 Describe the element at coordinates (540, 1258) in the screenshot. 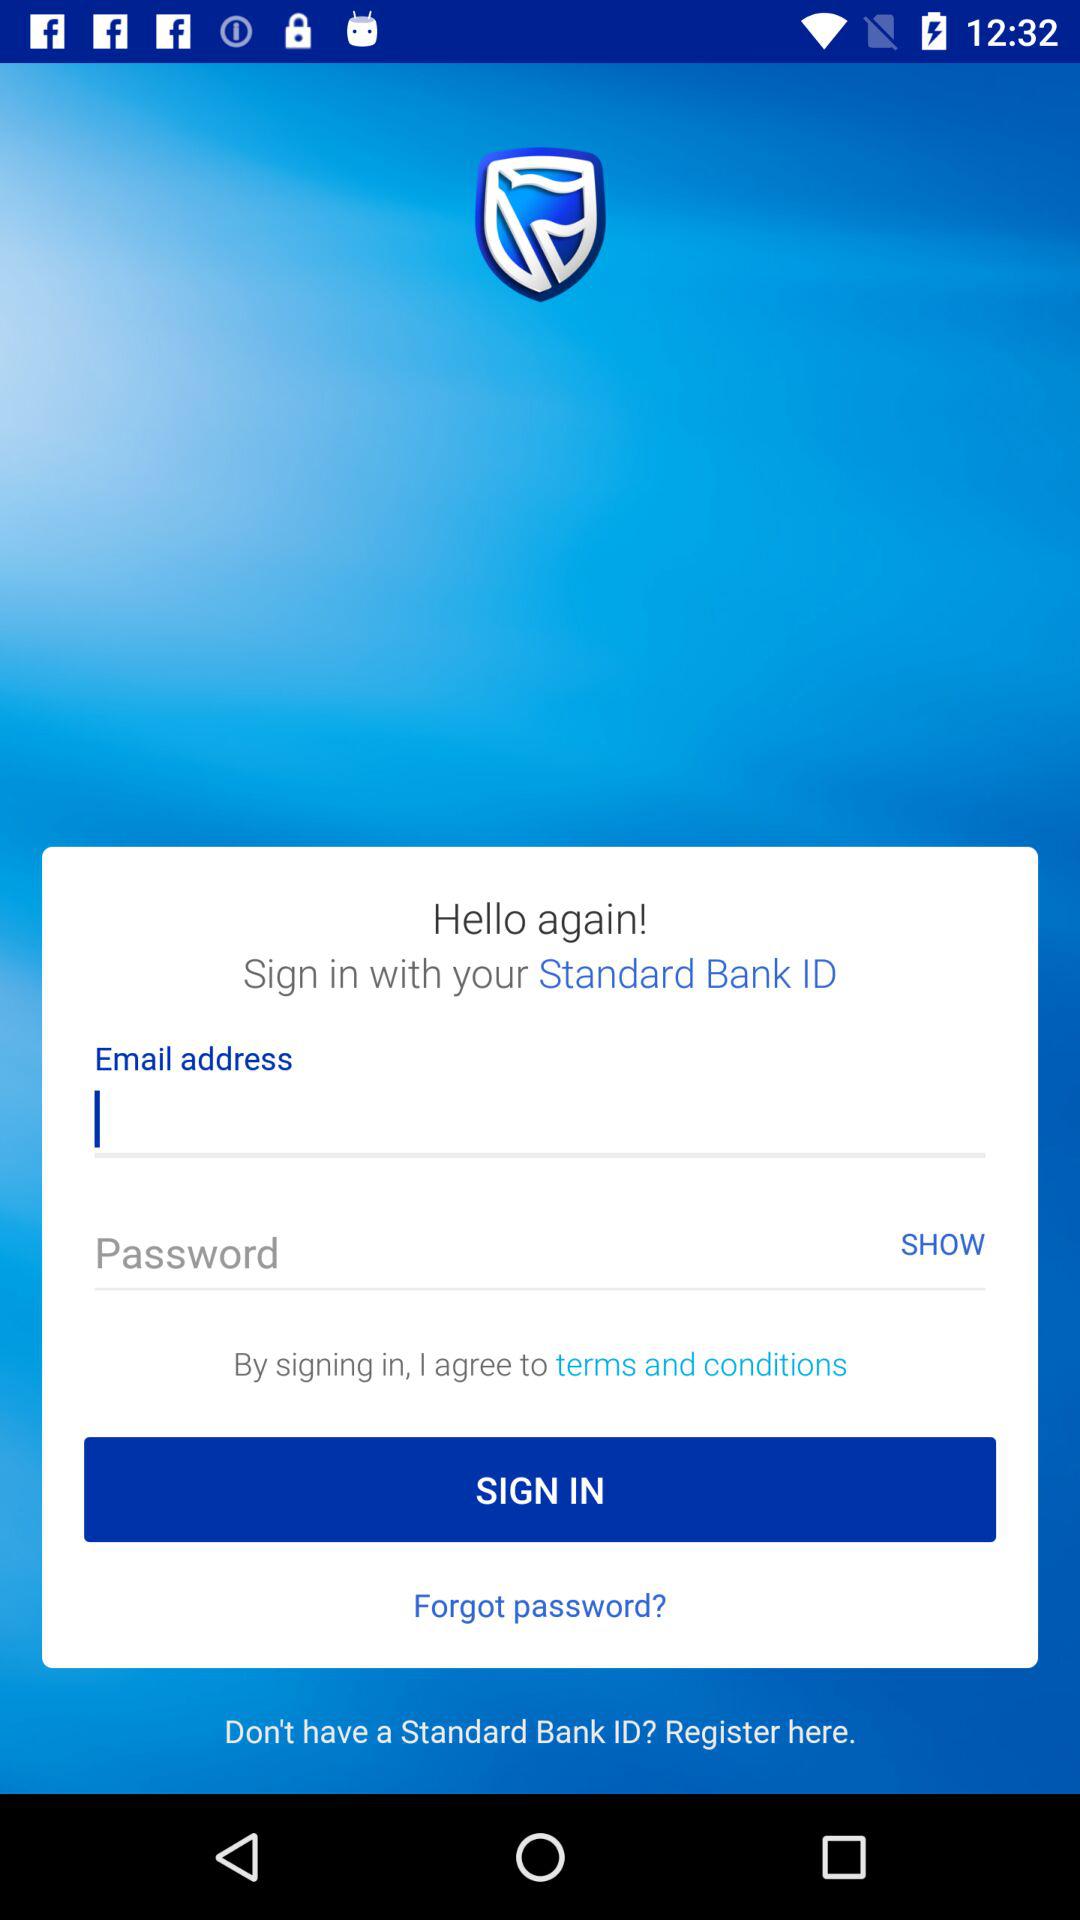

I see `password field` at that location.